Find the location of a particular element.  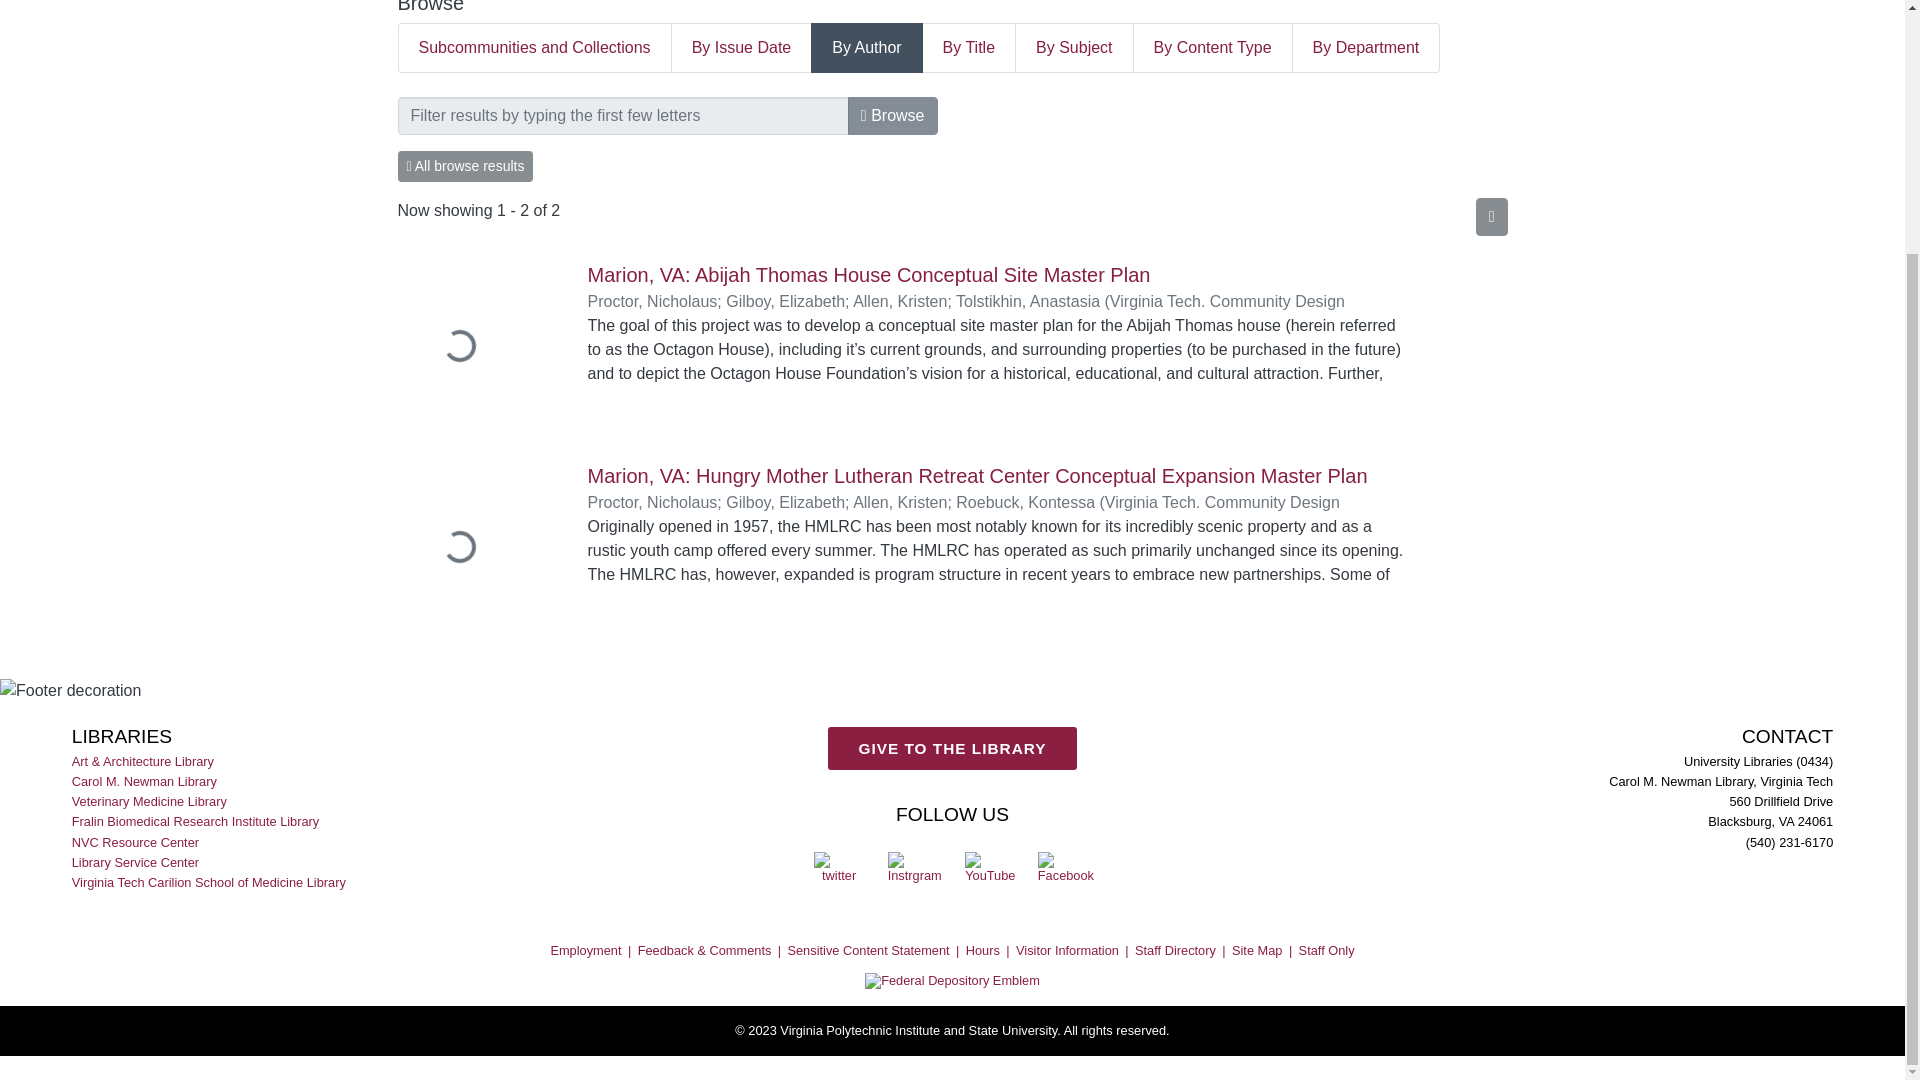

Browse is located at coordinates (893, 116).